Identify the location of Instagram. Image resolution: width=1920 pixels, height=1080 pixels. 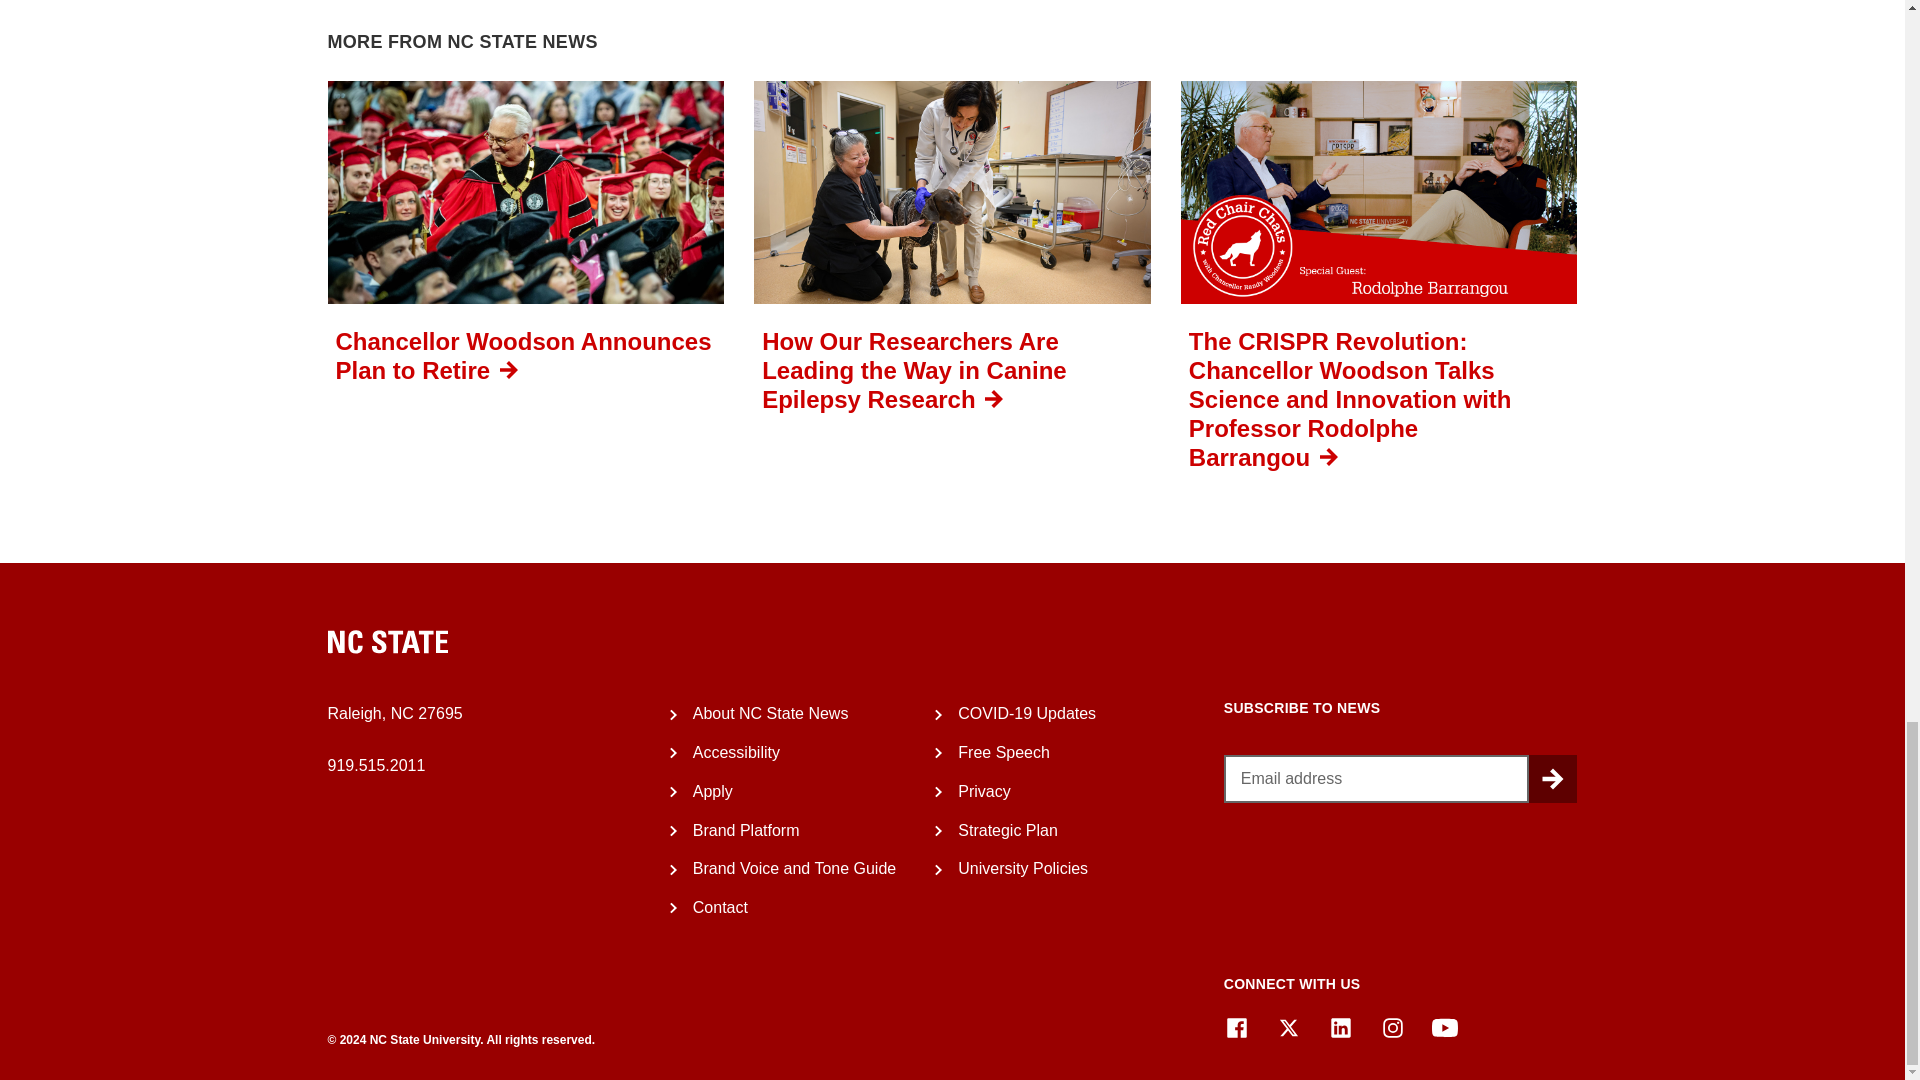
(1392, 1028).